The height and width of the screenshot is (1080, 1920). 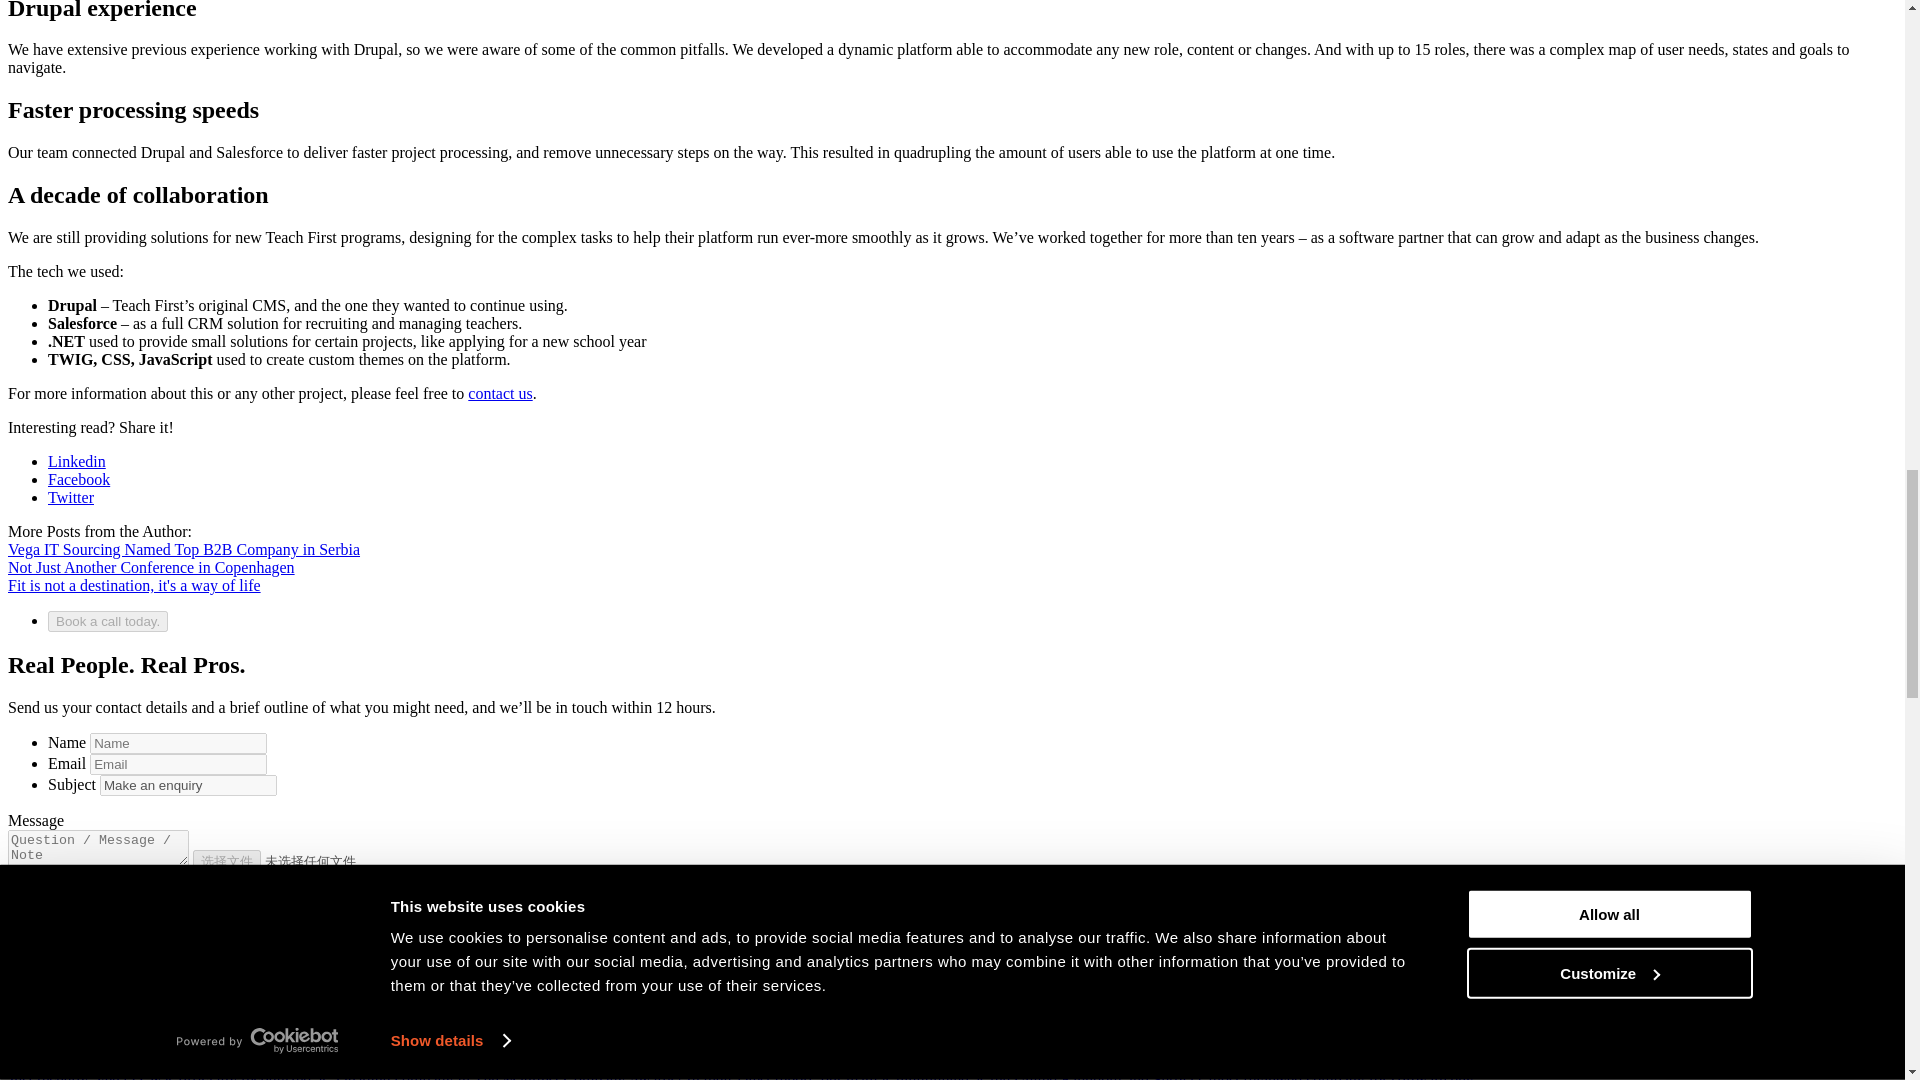 What do you see at coordinates (188, 785) in the screenshot?
I see `Make an enquiry` at bounding box center [188, 785].